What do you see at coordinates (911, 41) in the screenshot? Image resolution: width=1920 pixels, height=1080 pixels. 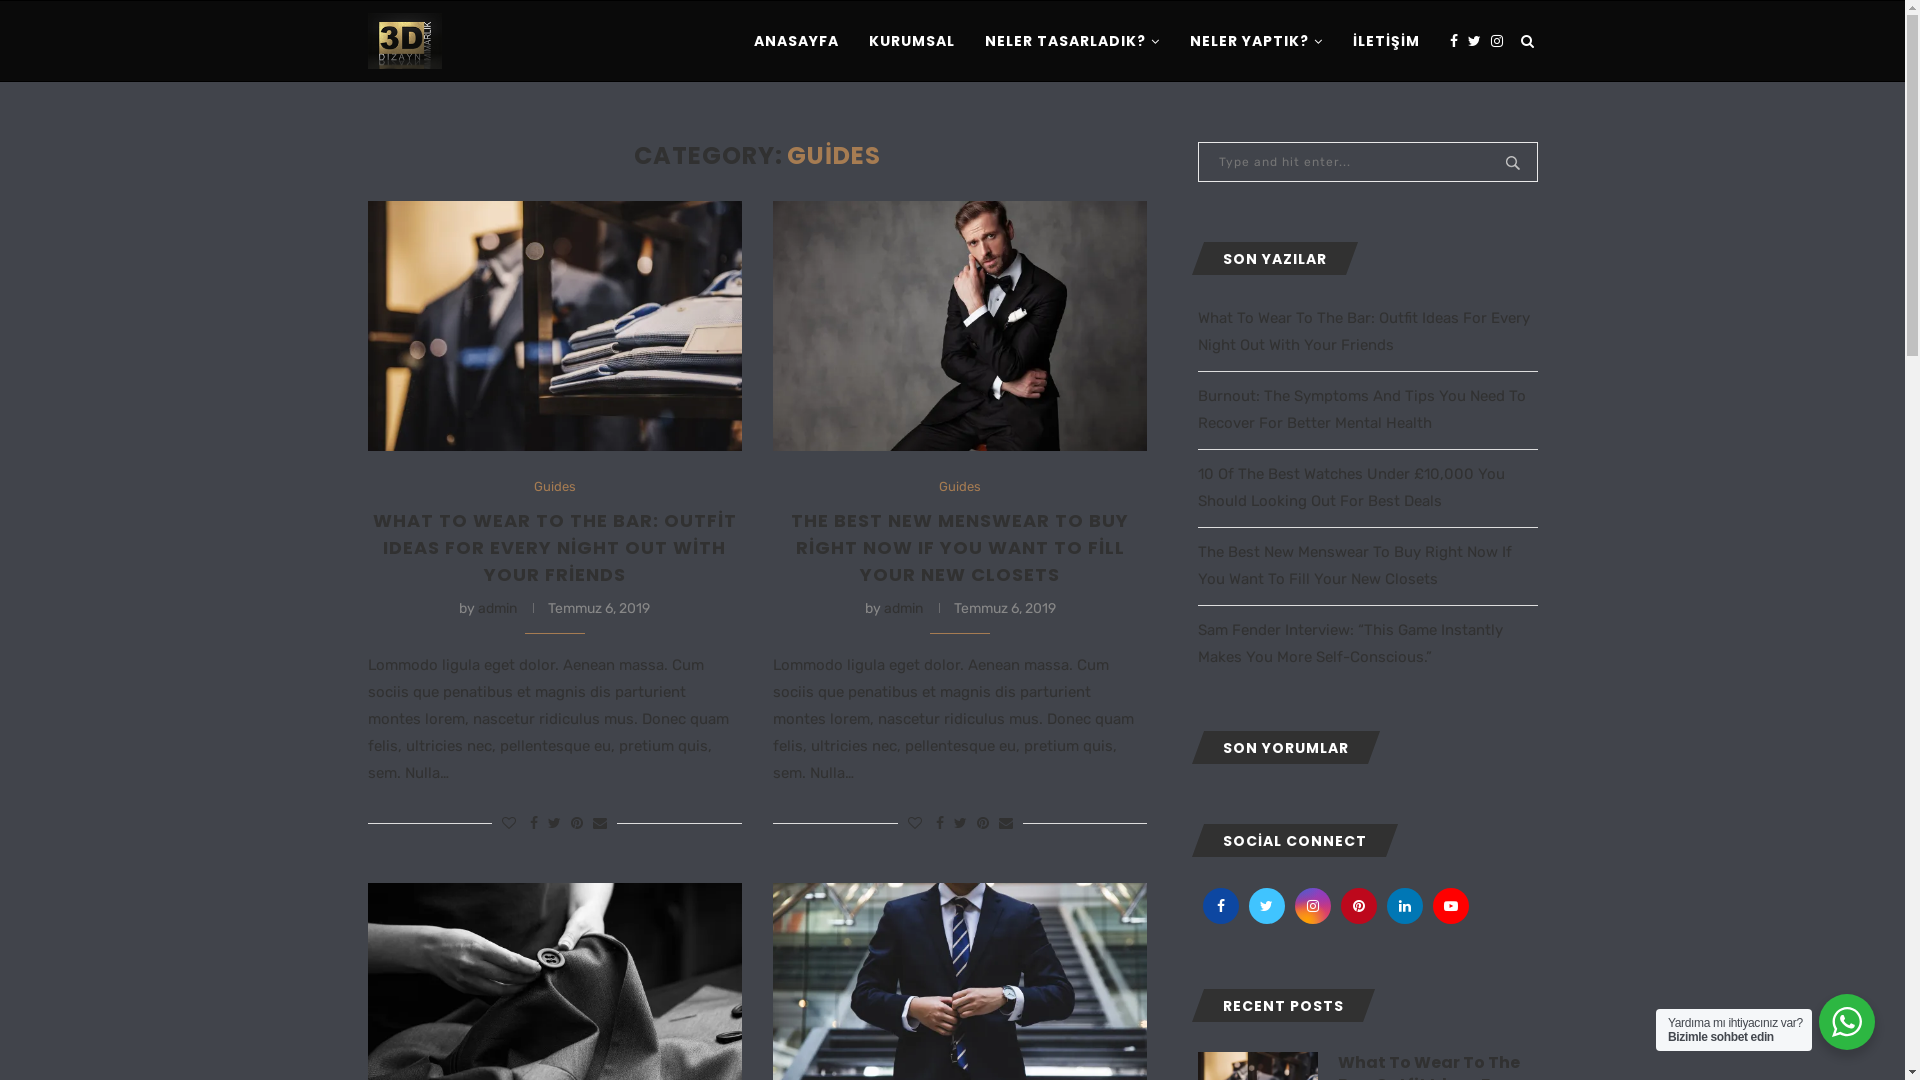 I see `KURUMSAL` at bounding box center [911, 41].